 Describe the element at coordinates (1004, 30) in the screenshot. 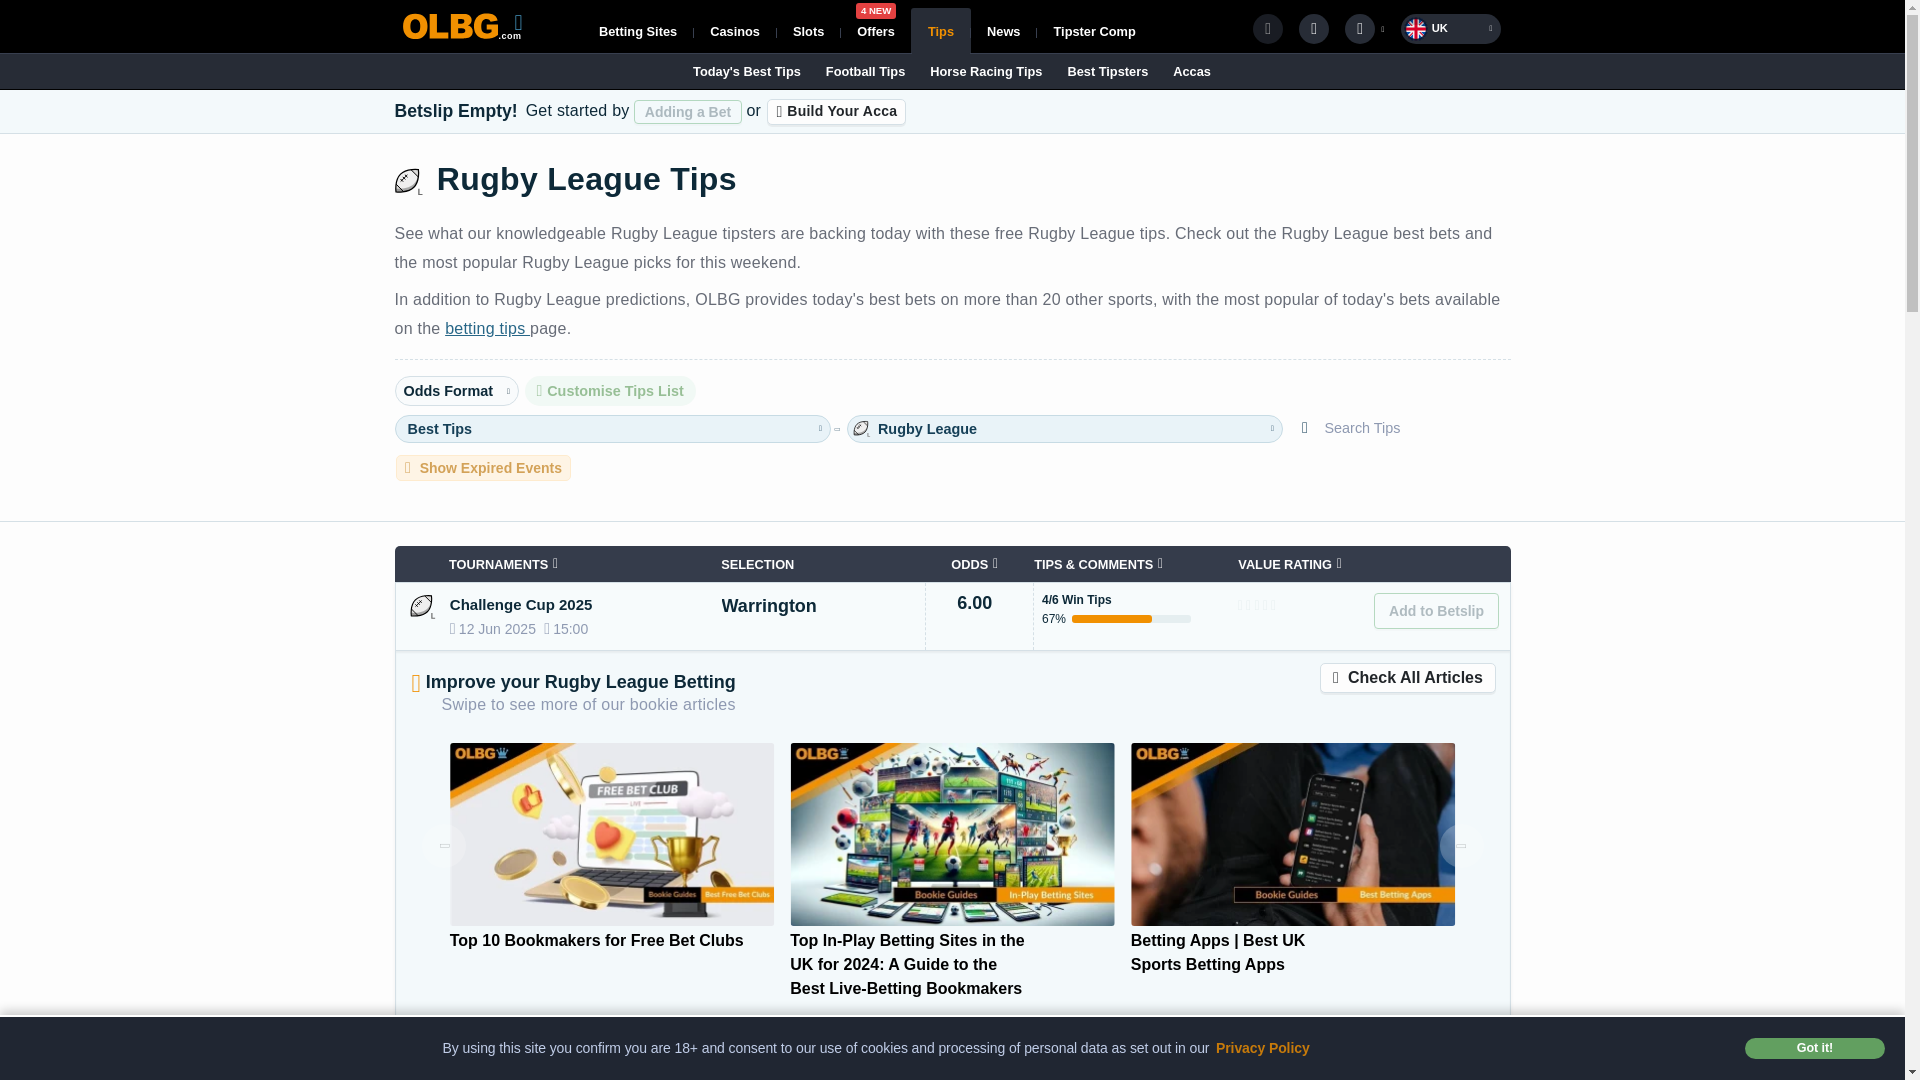

I see `Build Your Acca` at that location.